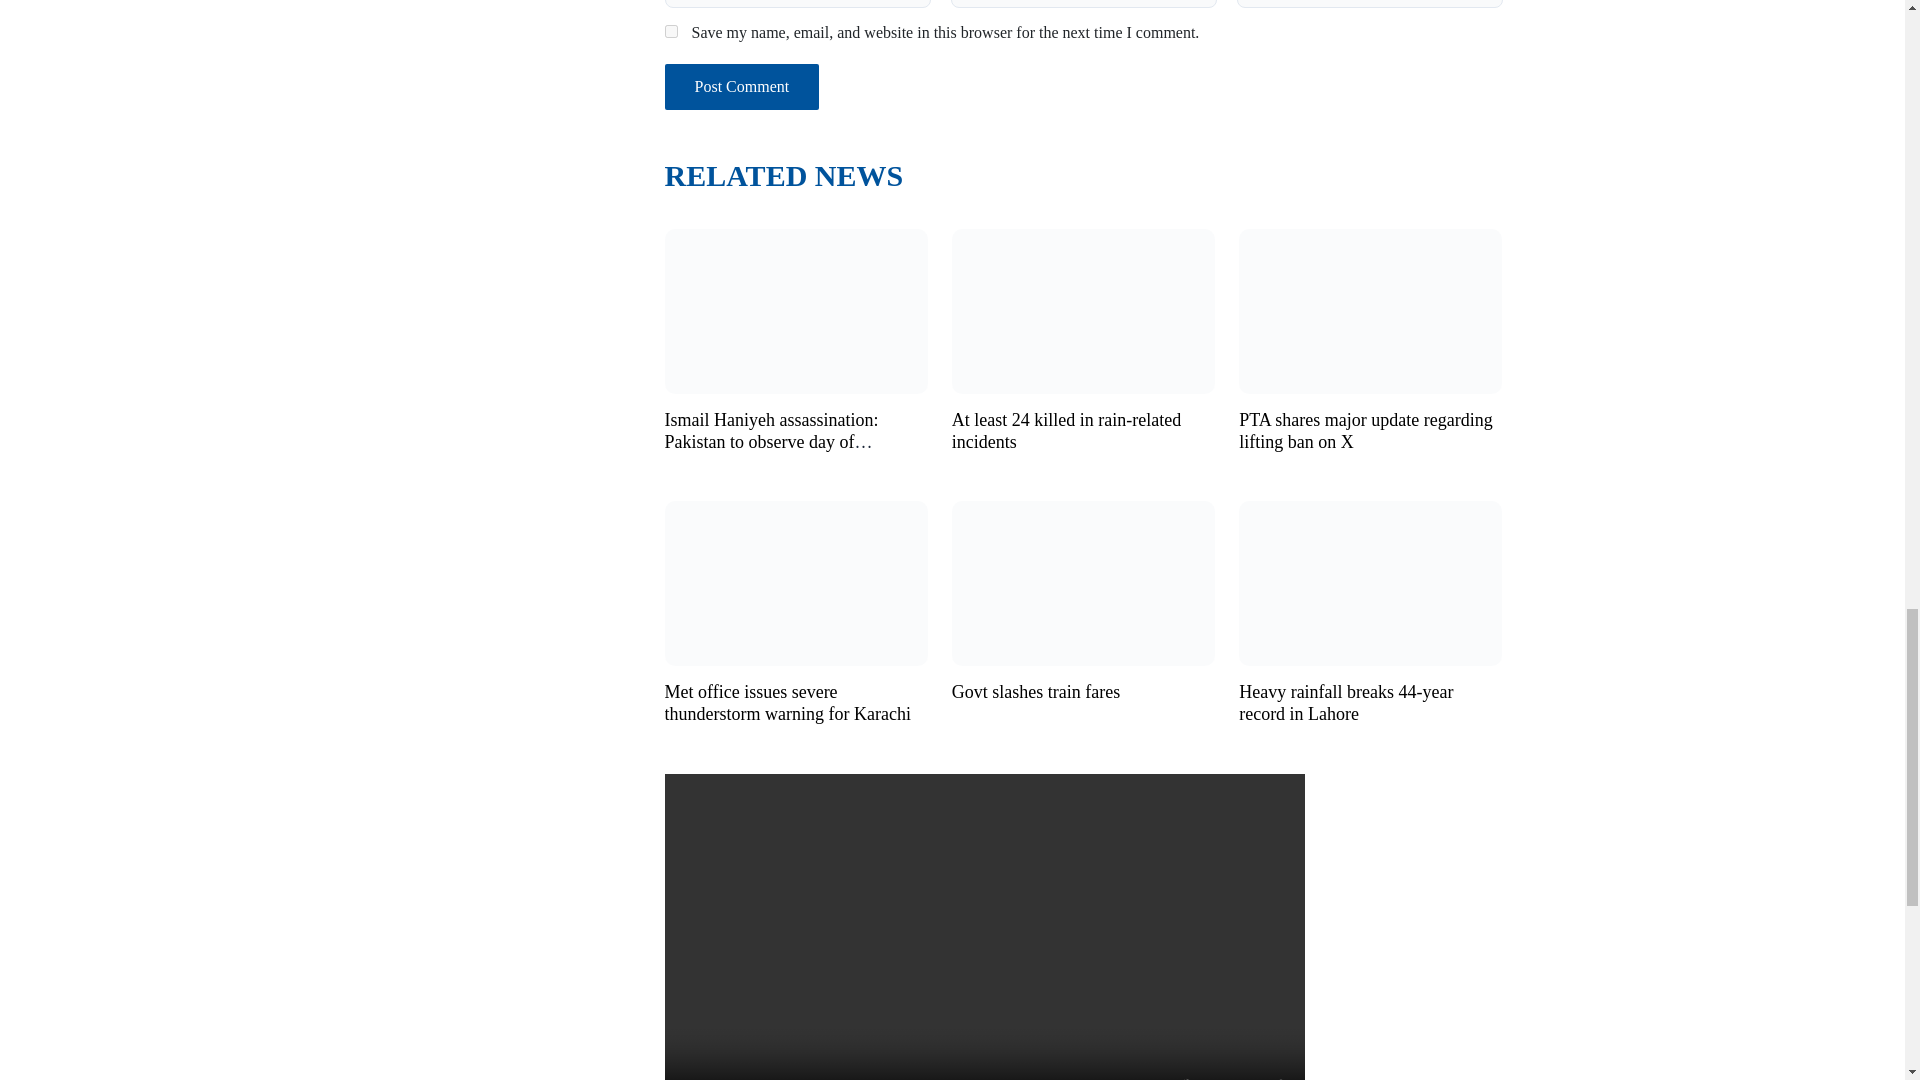 This screenshot has height=1080, width=1920. What do you see at coordinates (1066, 431) in the screenshot?
I see `At least 24 killed in rain-related incidents` at bounding box center [1066, 431].